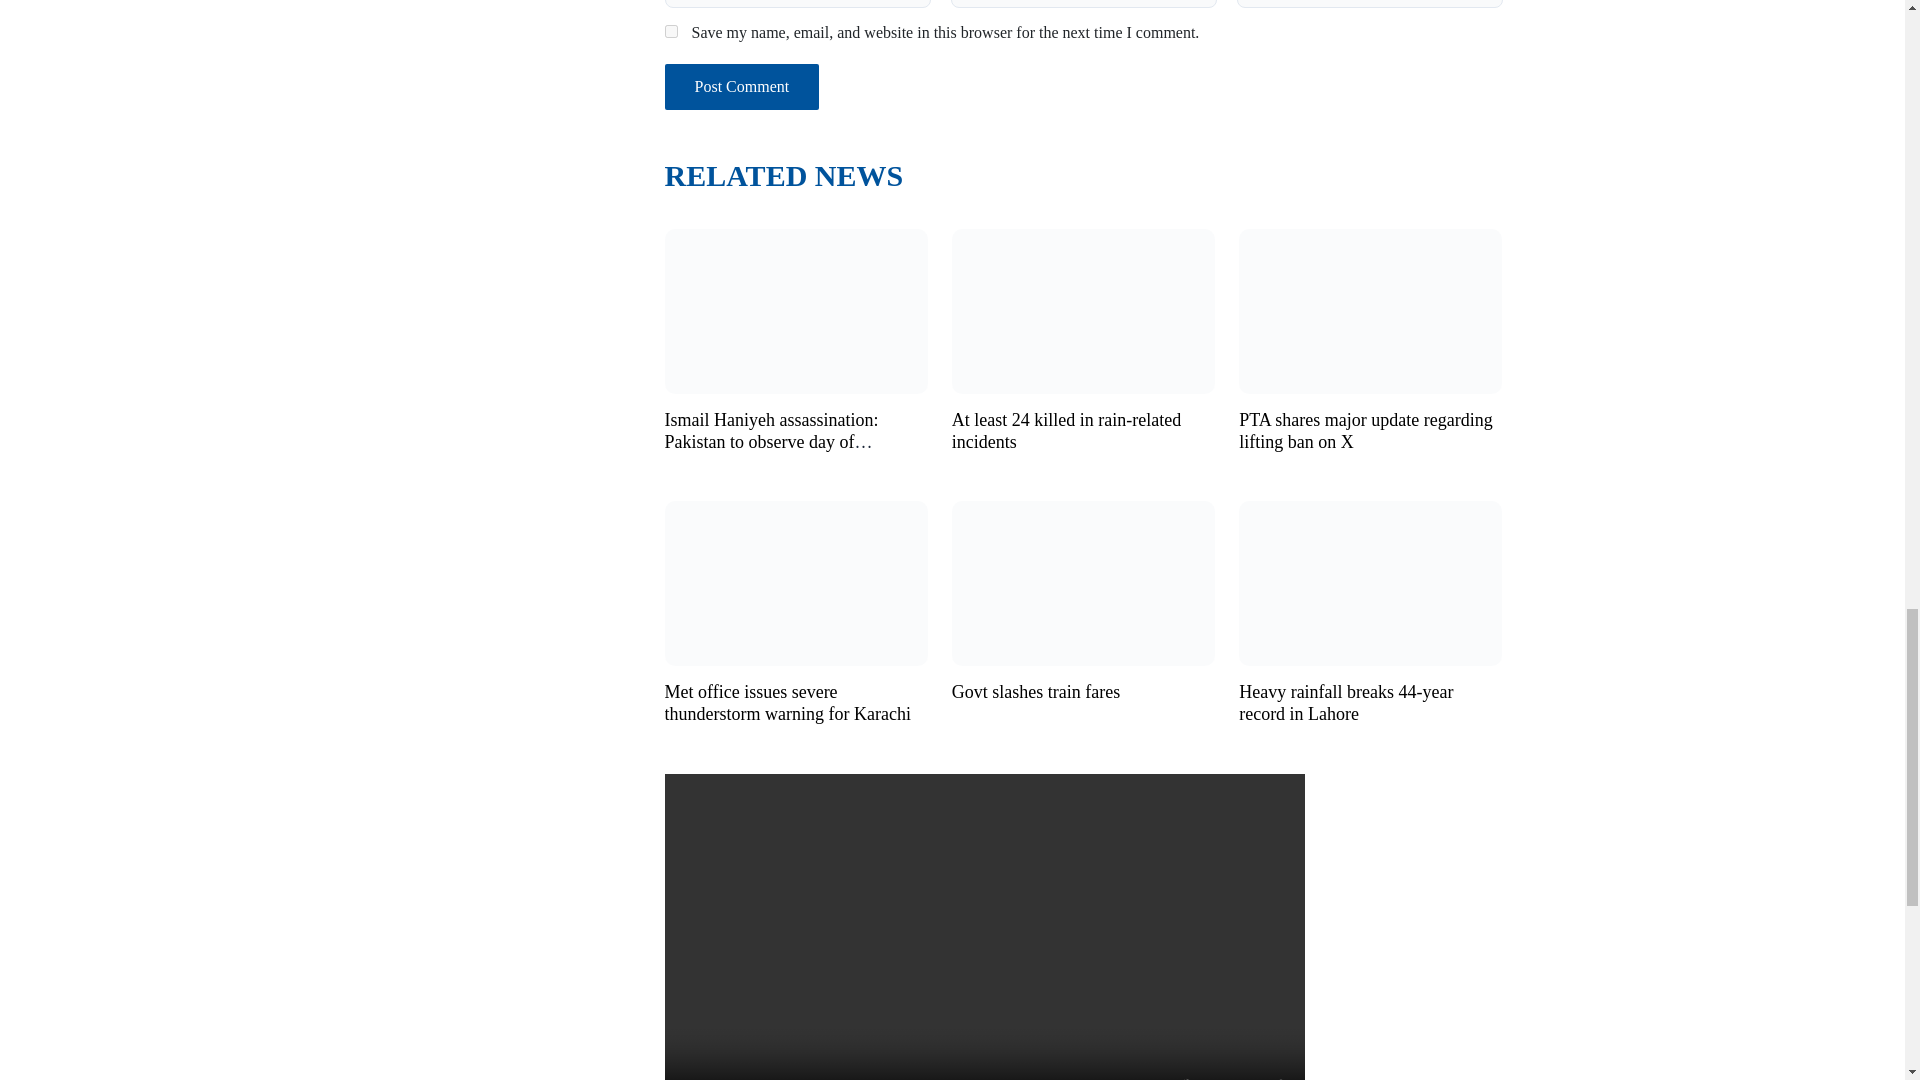 This screenshot has height=1080, width=1920. What do you see at coordinates (1066, 431) in the screenshot?
I see `At least 24 killed in rain-related incidents` at bounding box center [1066, 431].